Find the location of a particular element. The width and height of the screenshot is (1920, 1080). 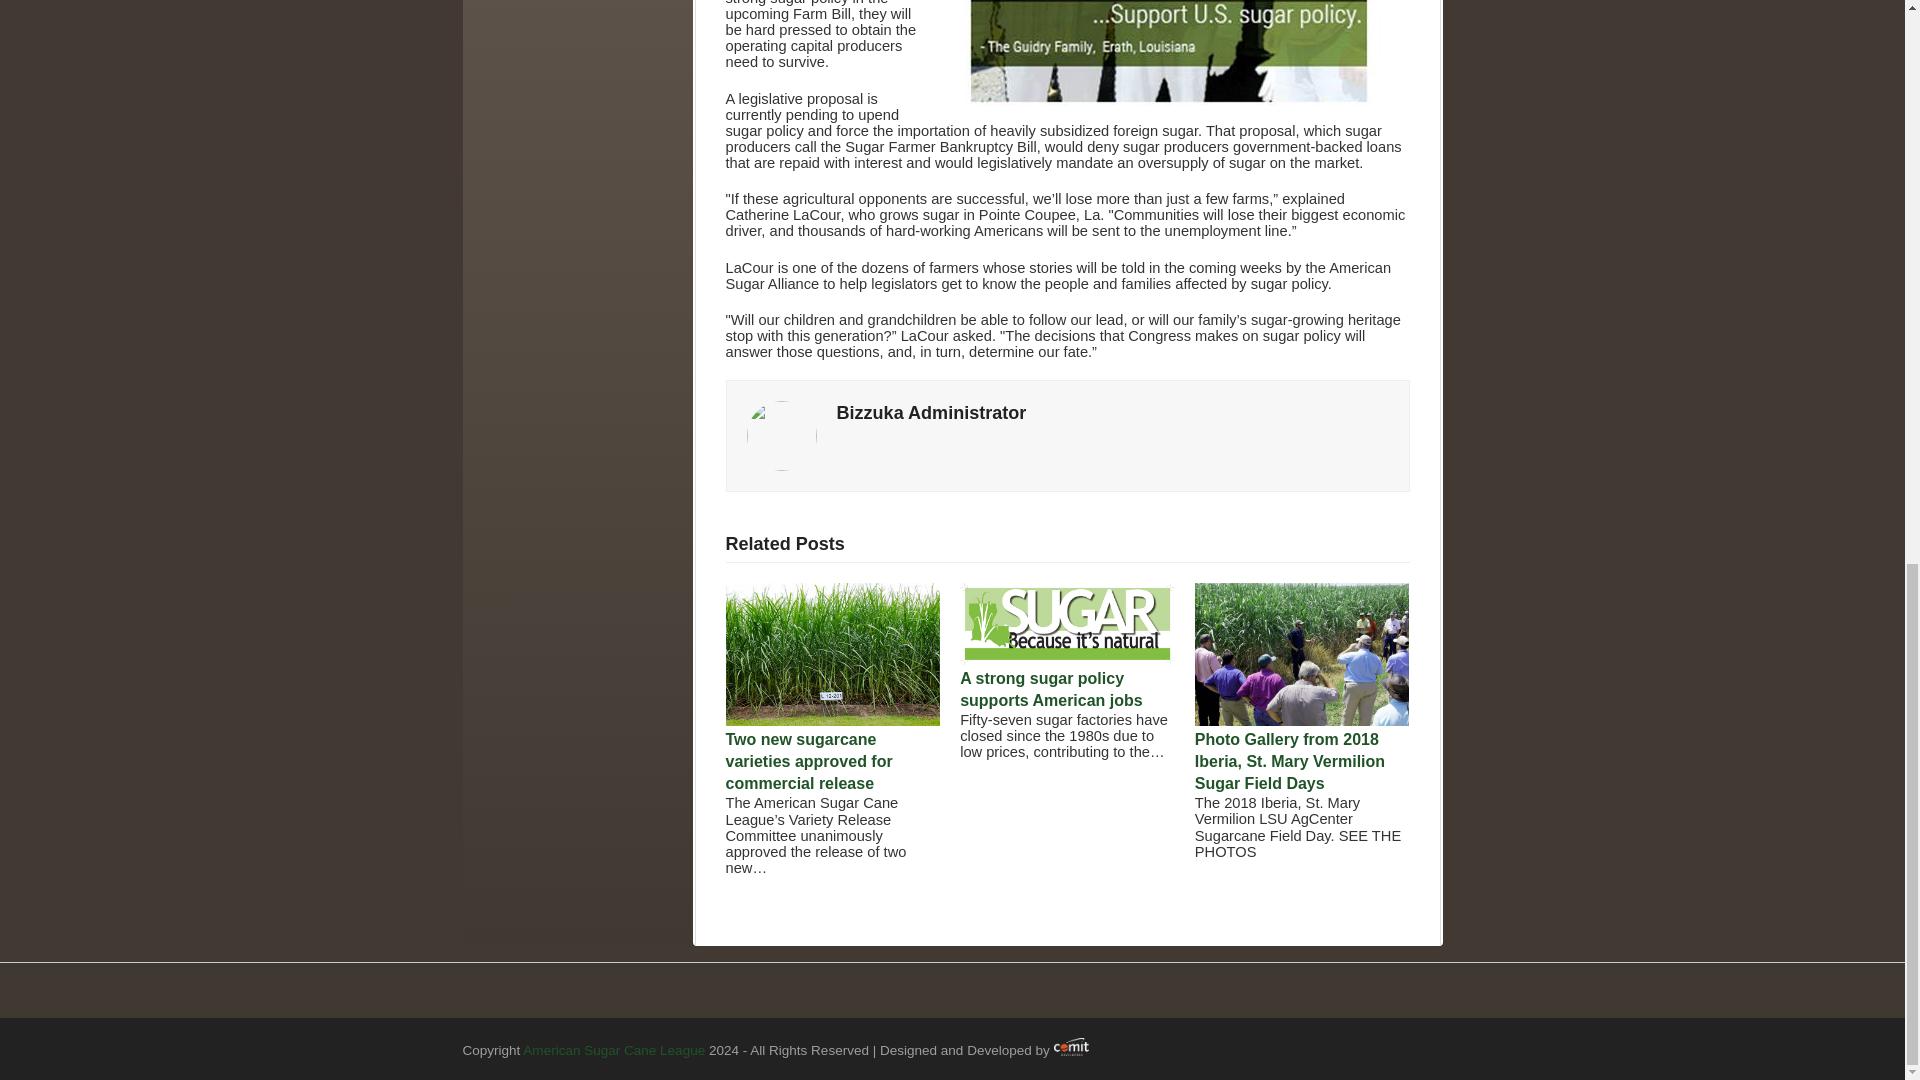

Visit Author Page is located at coordinates (930, 412).